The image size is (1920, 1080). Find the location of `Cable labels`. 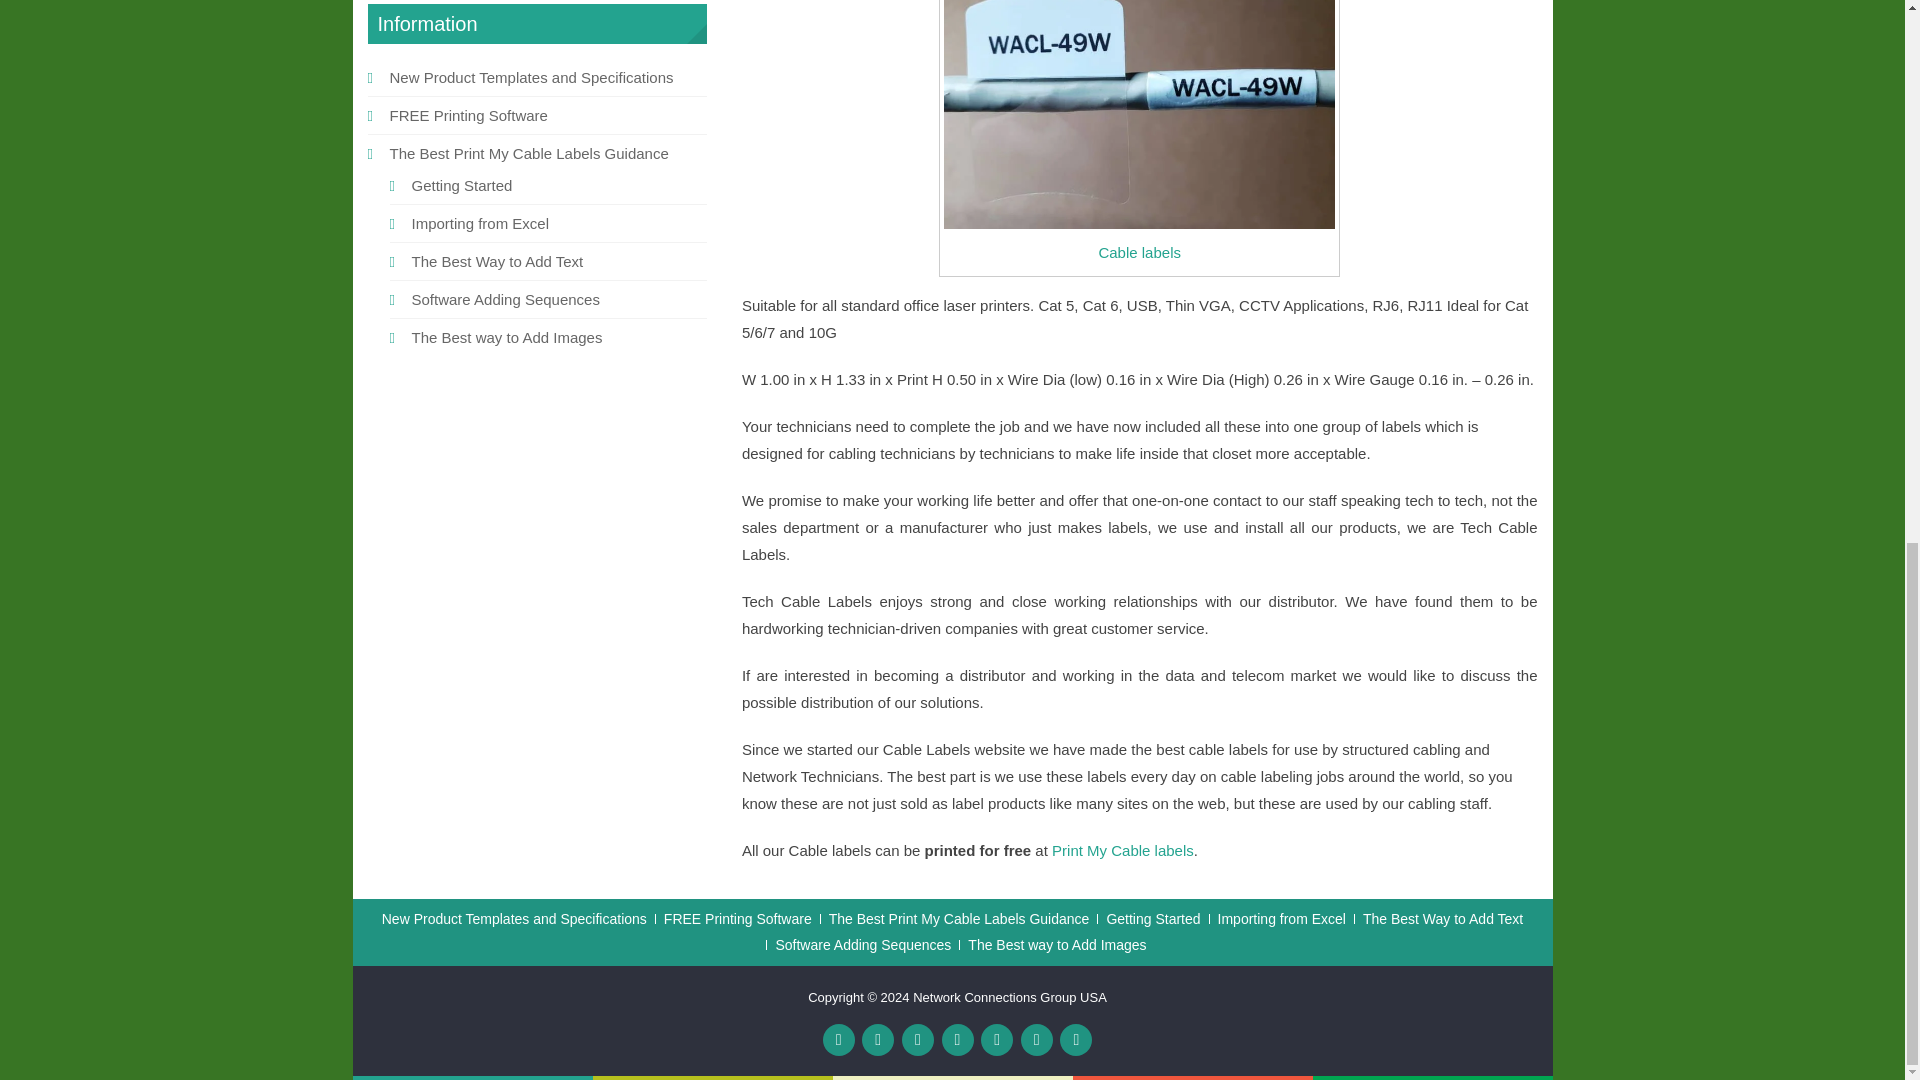

Cable labels is located at coordinates (1139, 252).